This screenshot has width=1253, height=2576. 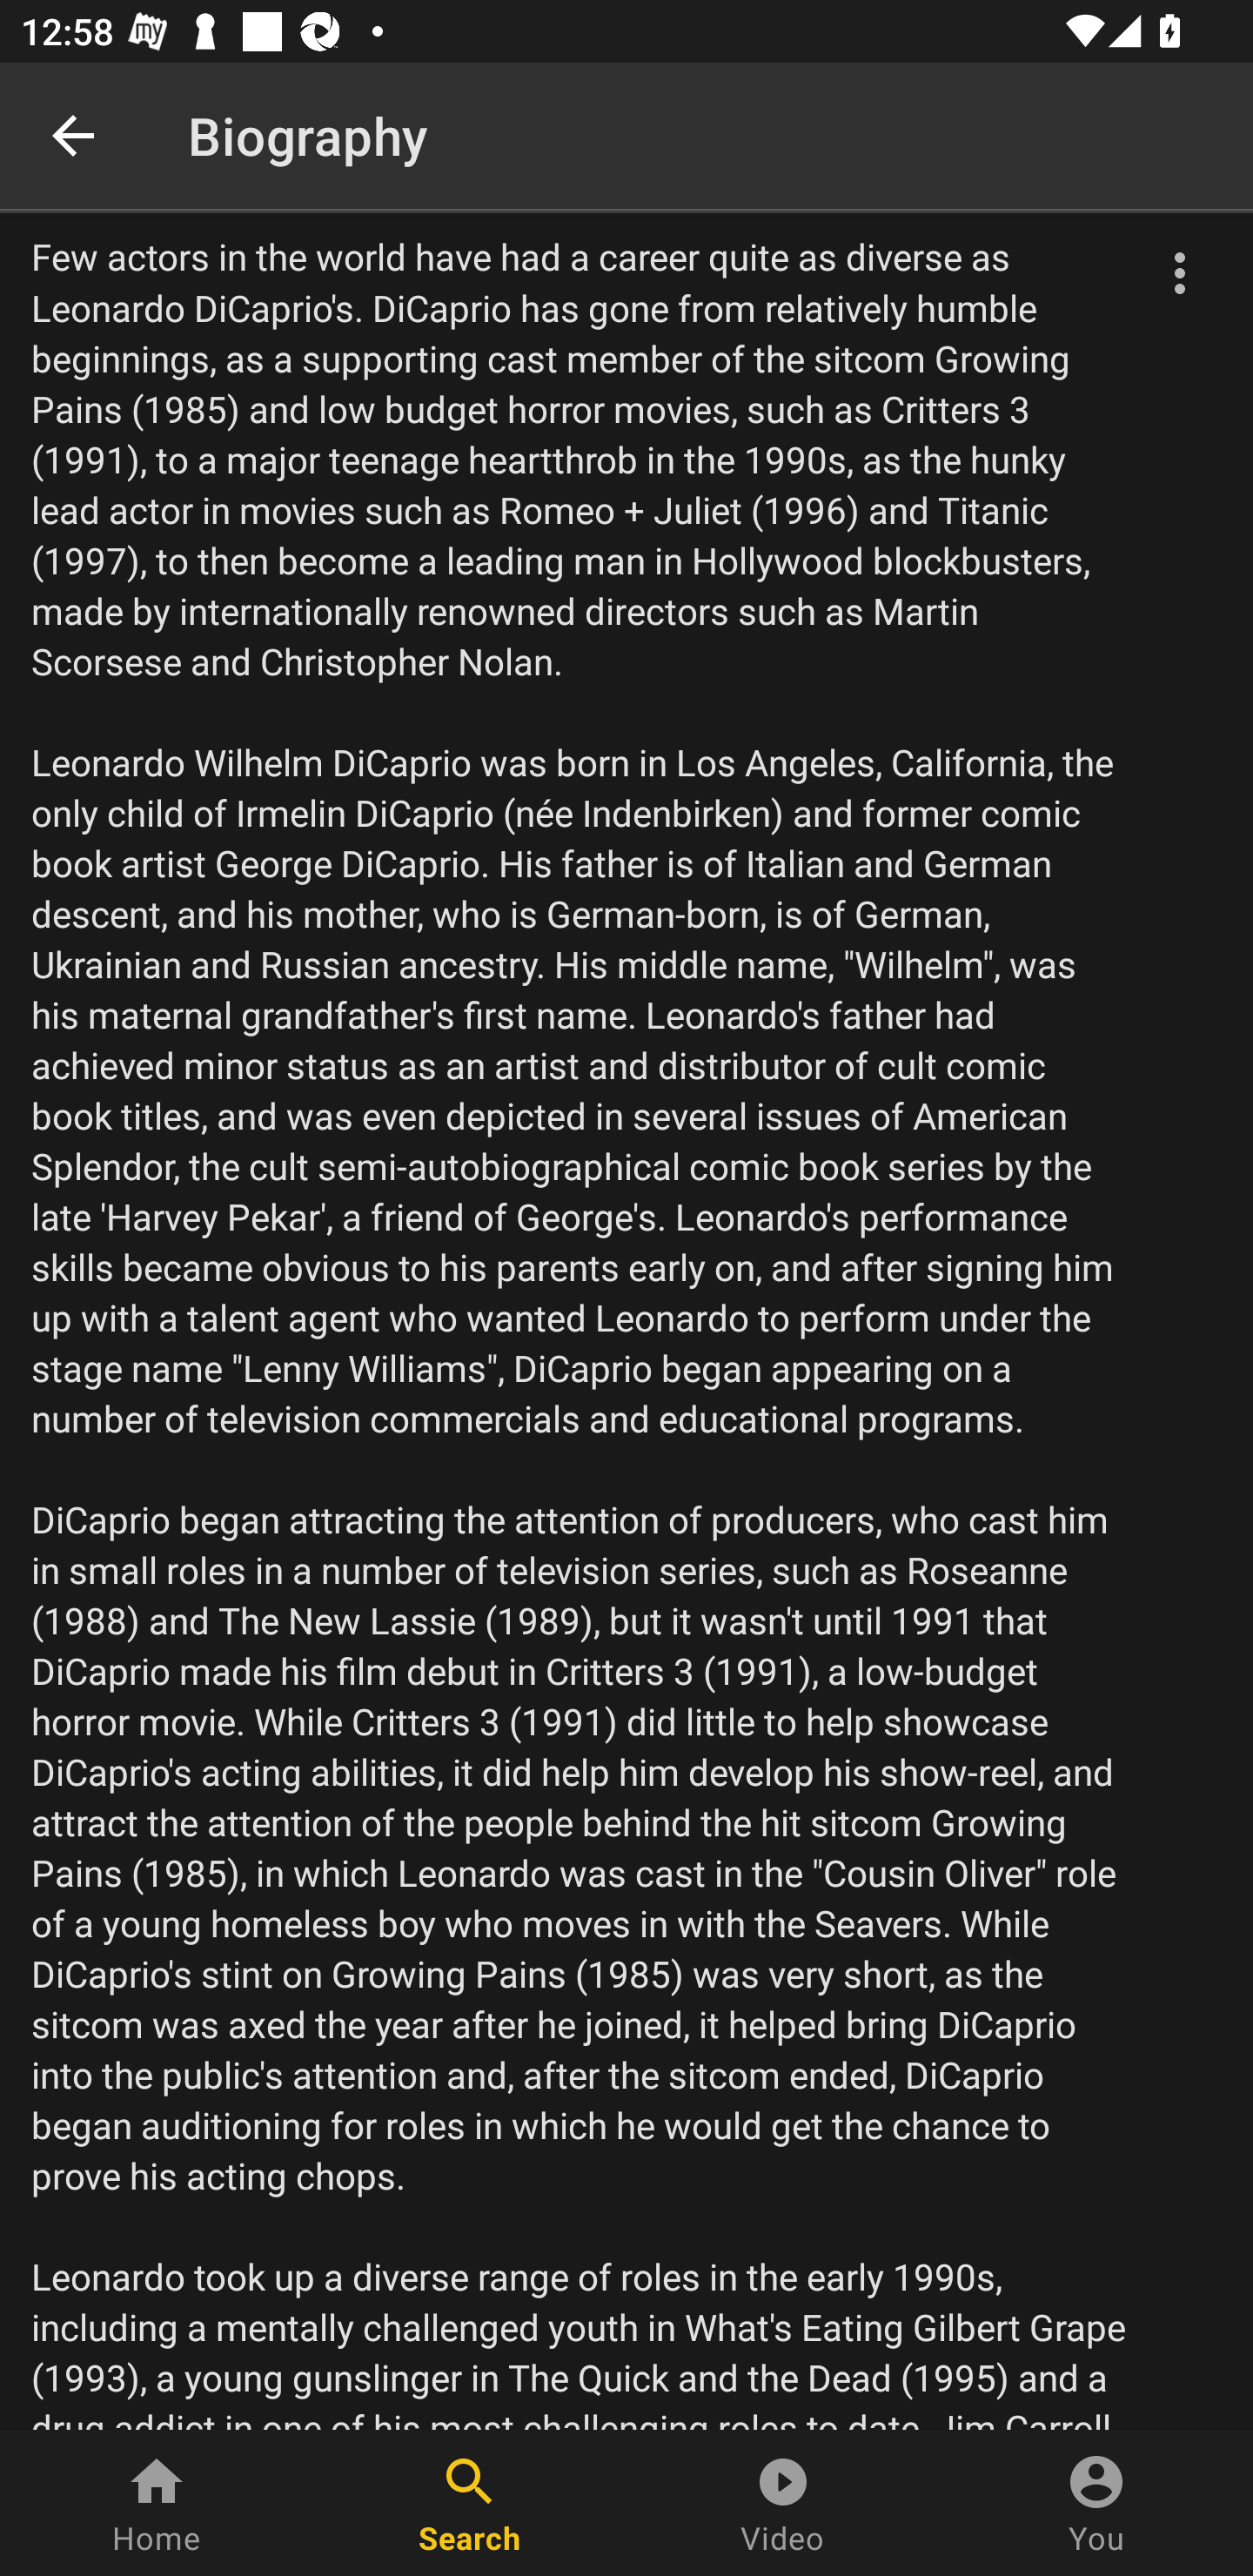 What do you see at coordinates (783, 2503) in the screenshot?
I see `Video` at bounding box center [783, 2503].